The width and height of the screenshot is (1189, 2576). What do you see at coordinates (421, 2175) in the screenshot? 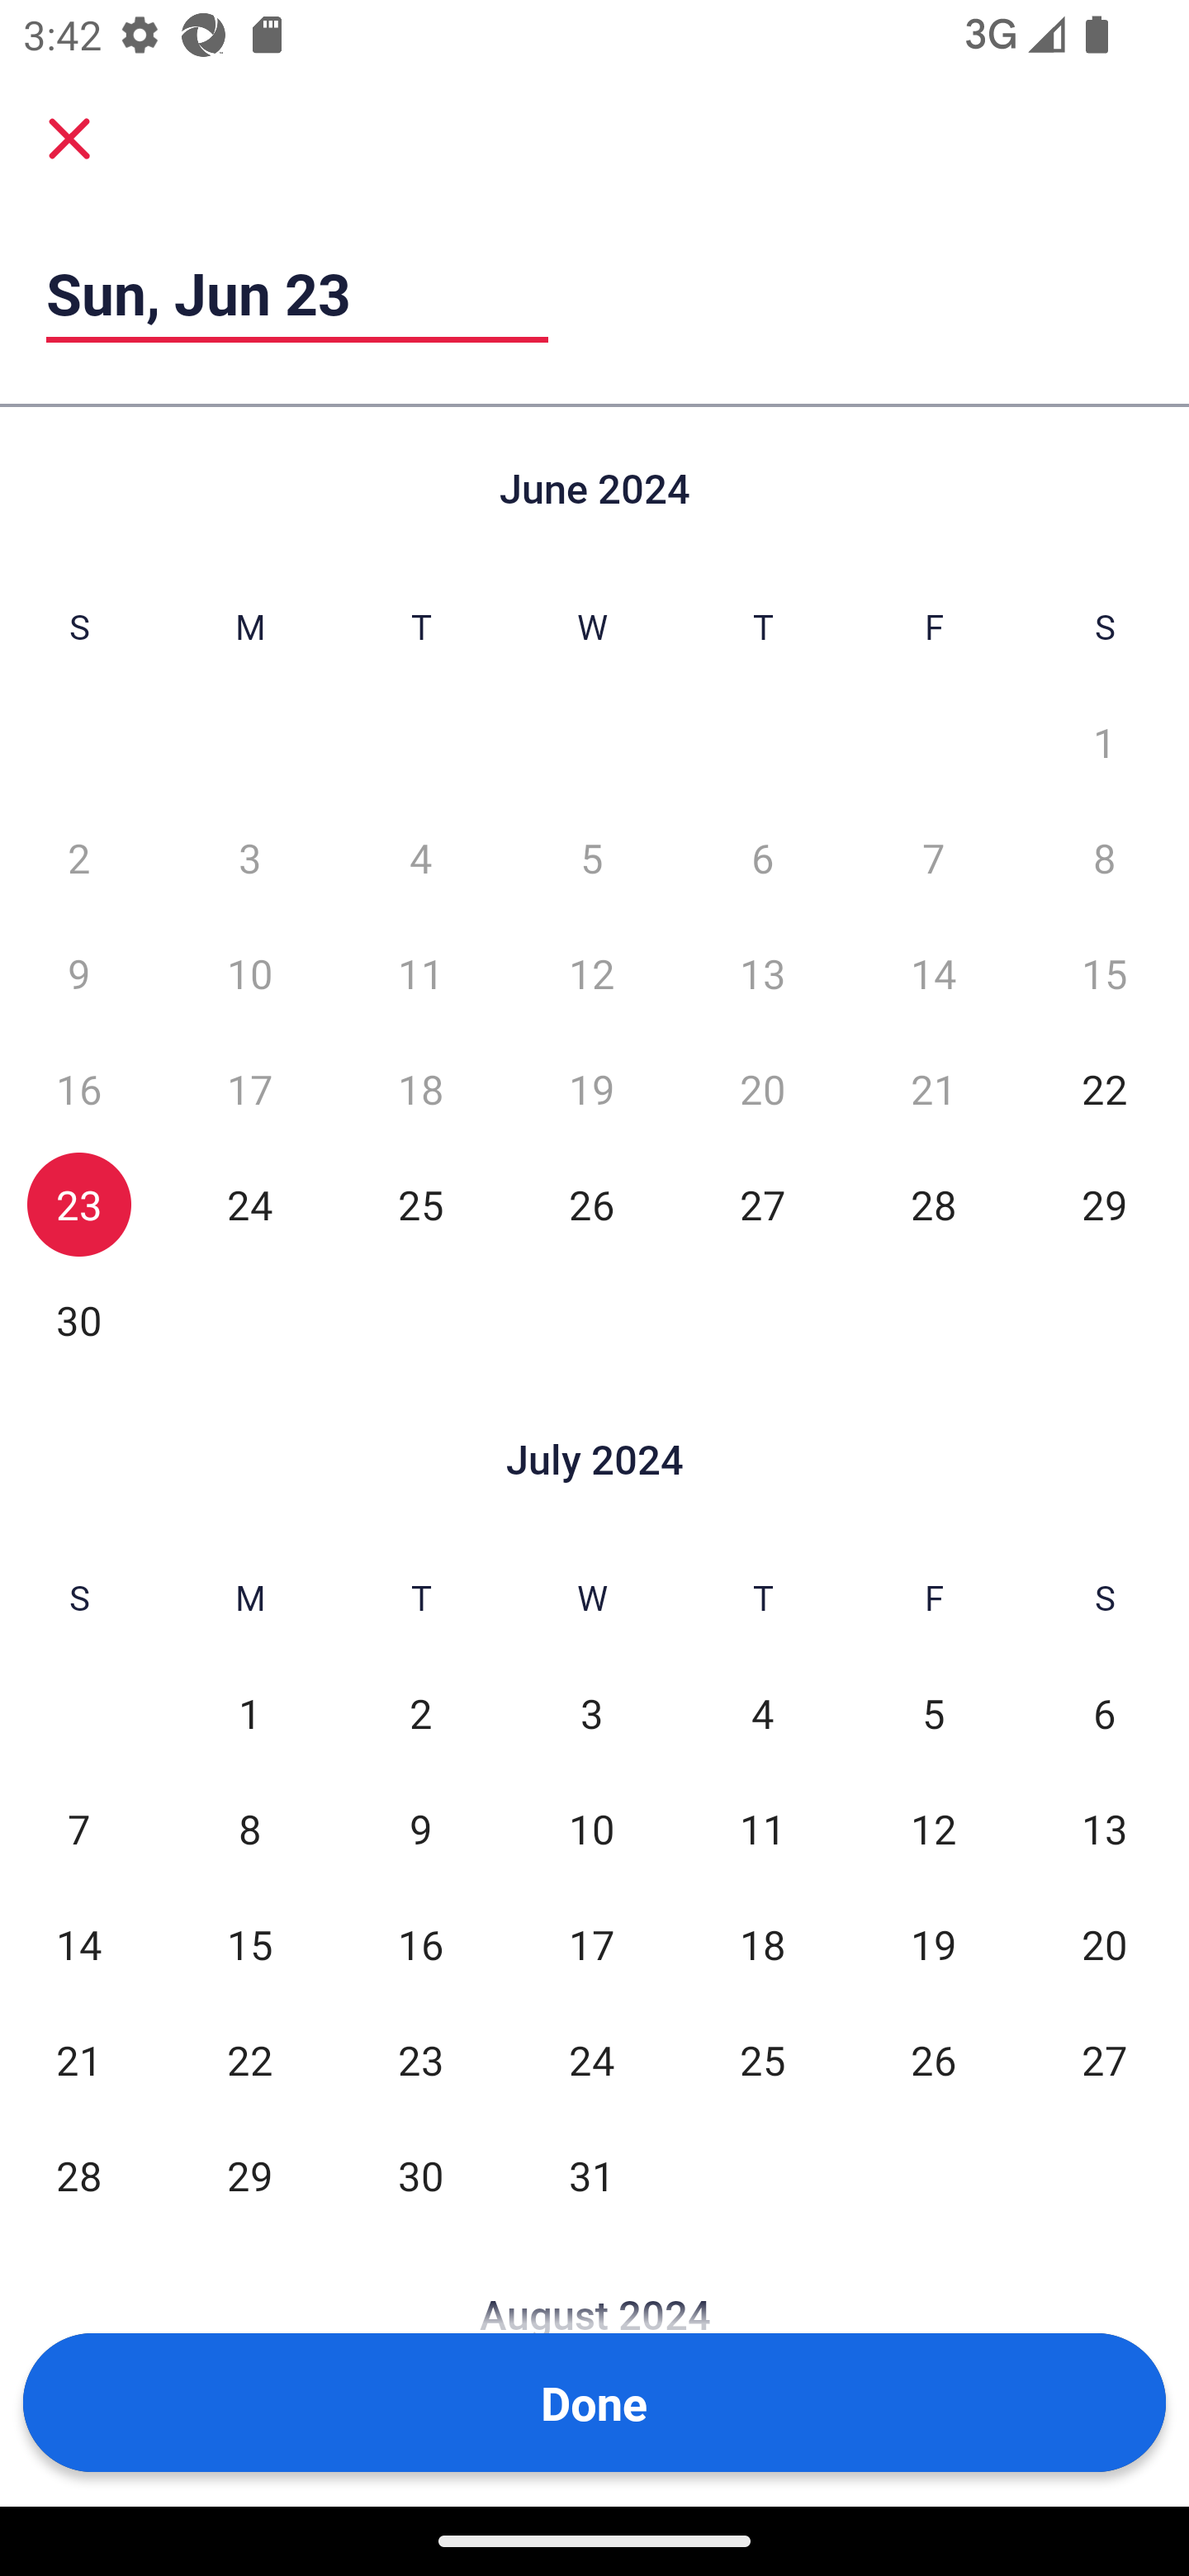
I see `30 Tue, Jul 30, Not Selected` at bounding box center [421, 2175].